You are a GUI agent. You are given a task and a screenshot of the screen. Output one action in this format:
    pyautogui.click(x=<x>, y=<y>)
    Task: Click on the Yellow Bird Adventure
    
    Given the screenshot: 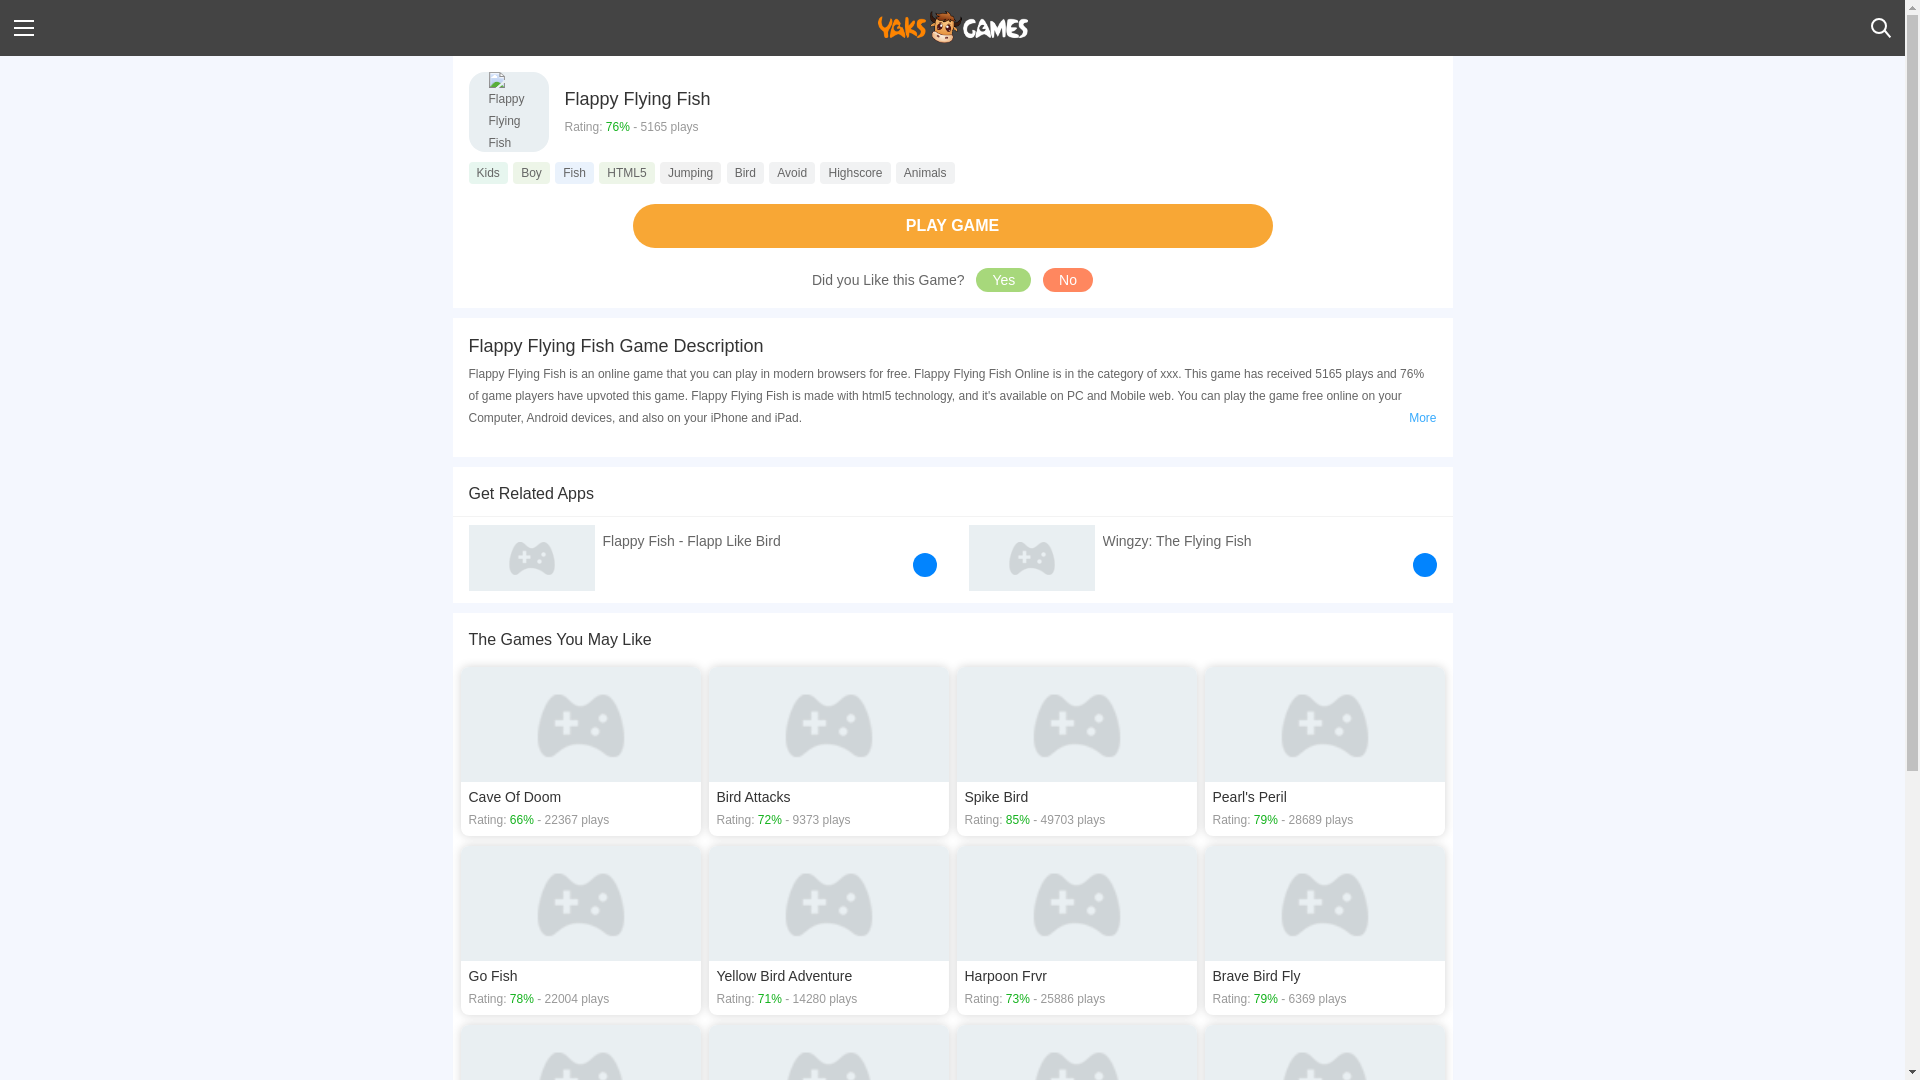 What is the action you would take?
    pyautogui.click(x=828, y=930)
    